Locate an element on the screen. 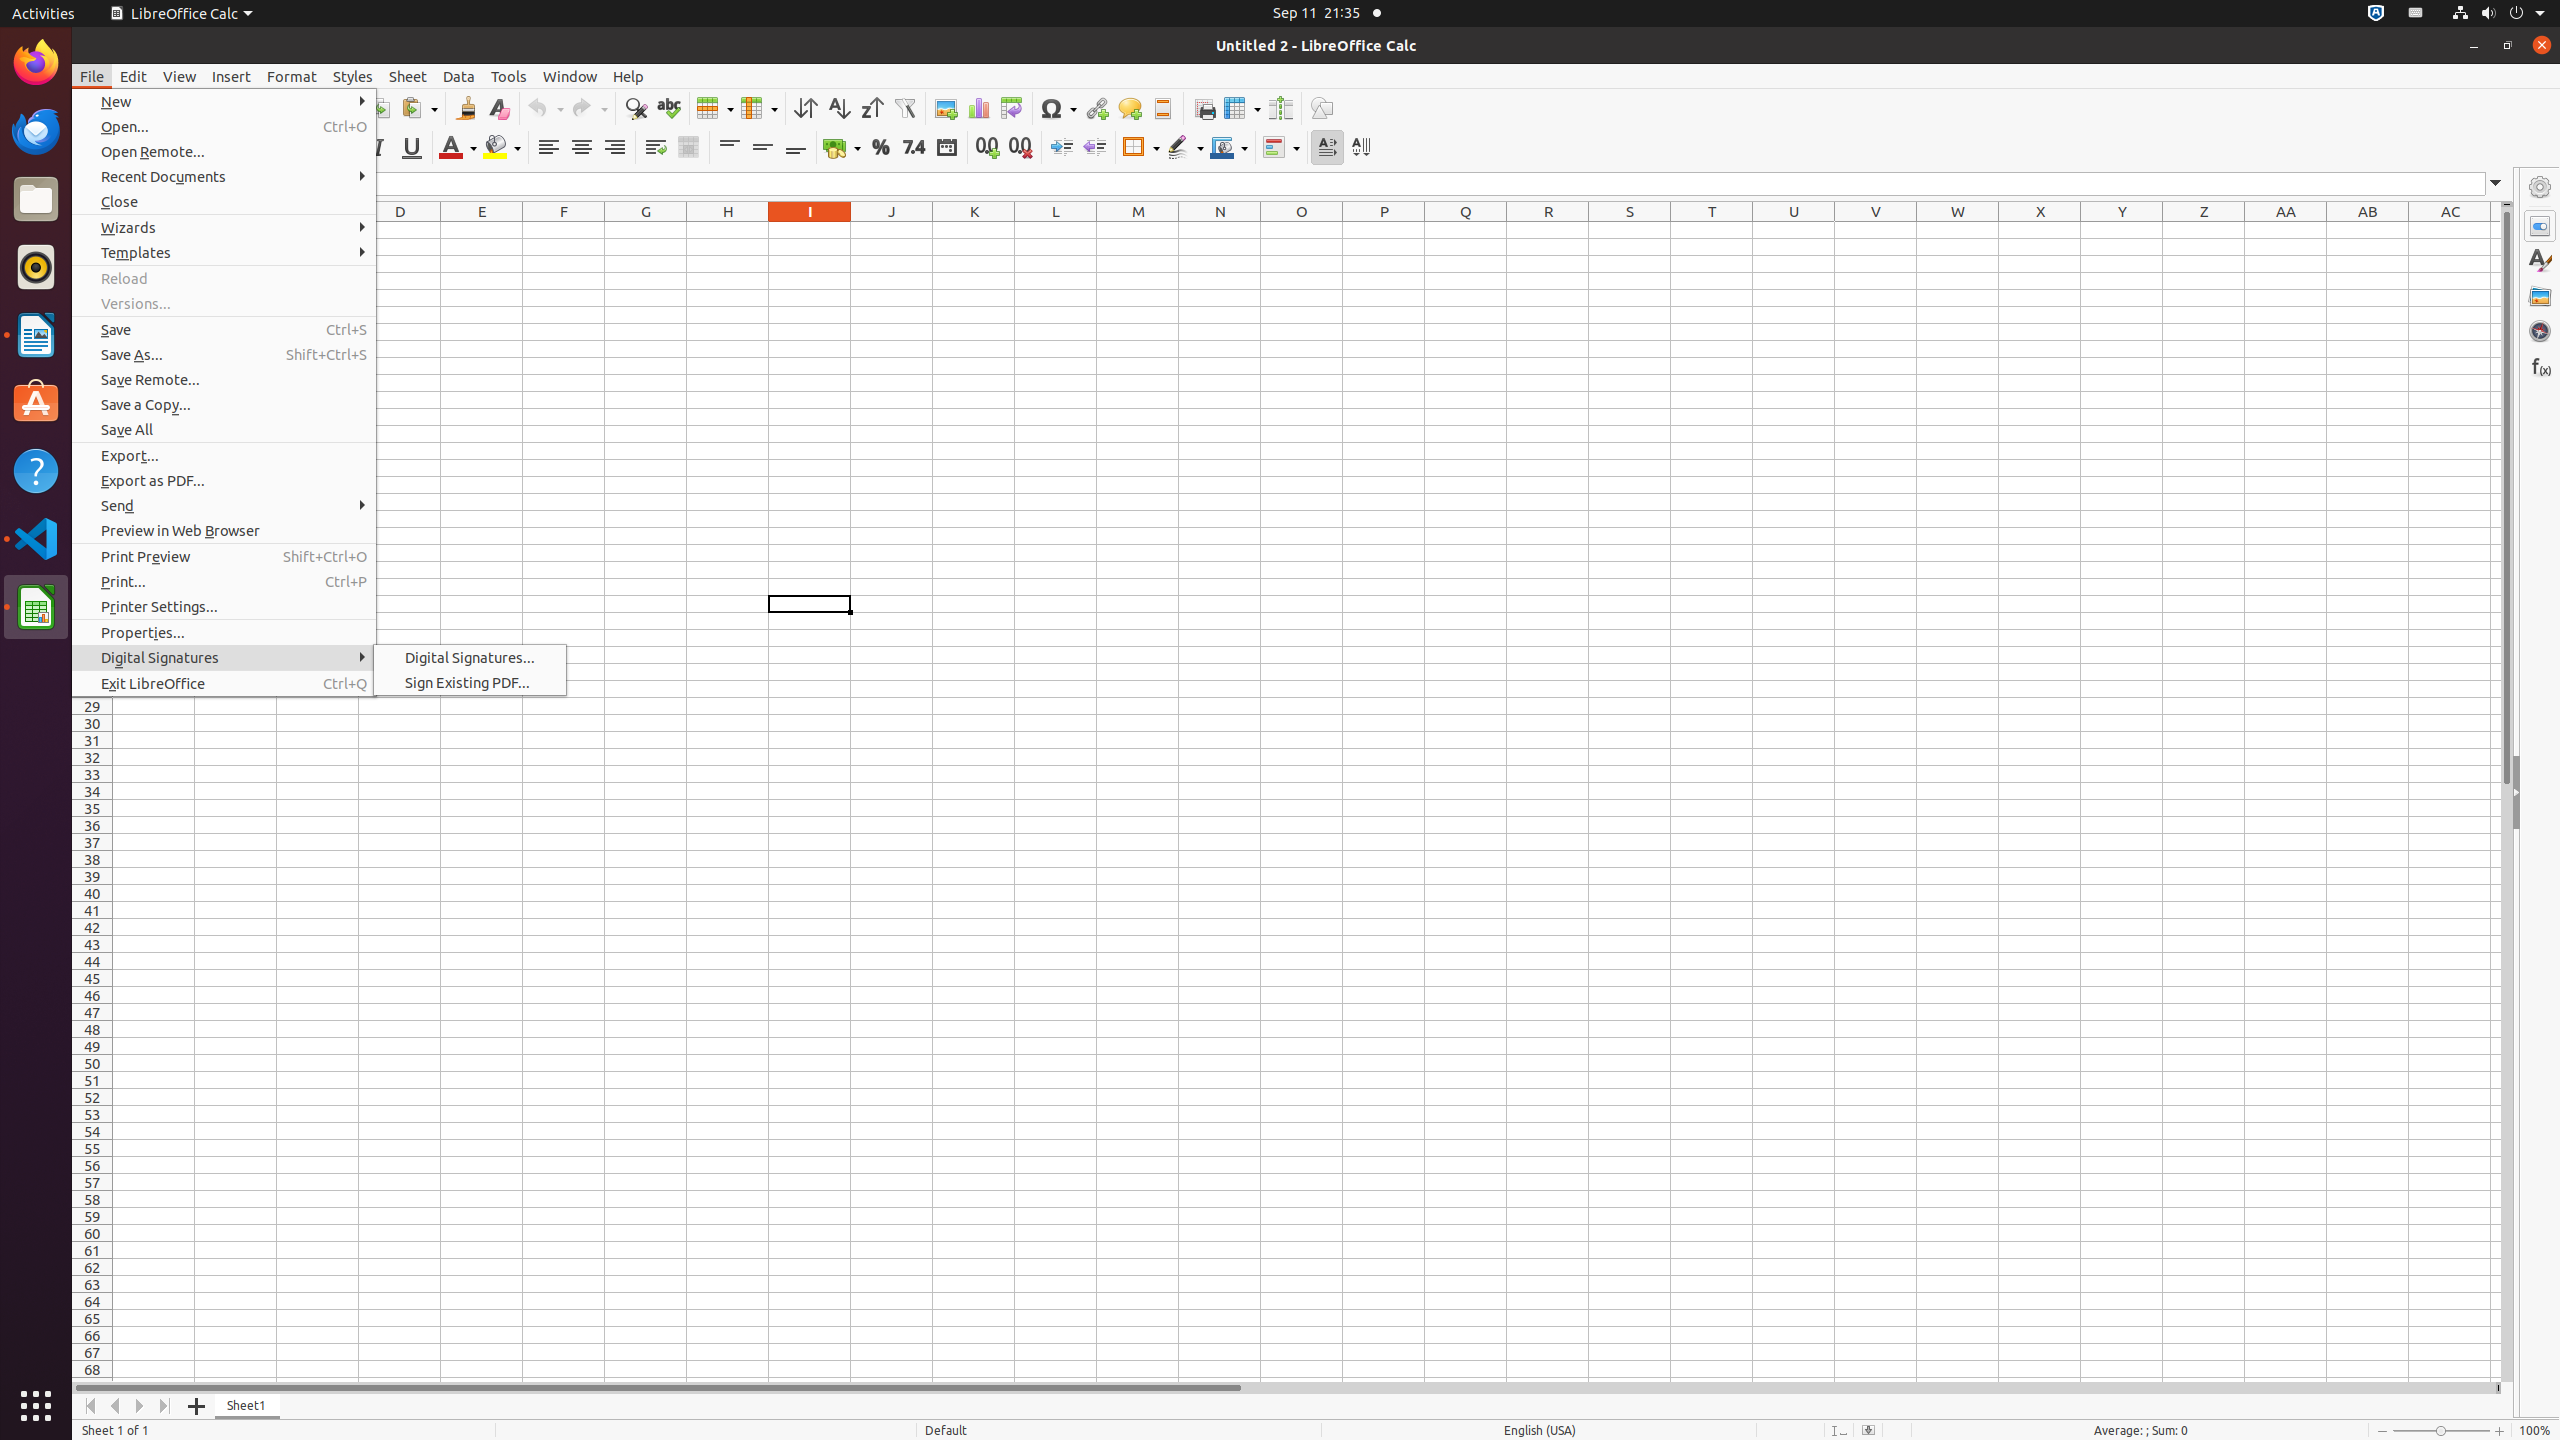 This screenshot has width=2560, height=1440. Y1 is located at coordinates (2122, 230).